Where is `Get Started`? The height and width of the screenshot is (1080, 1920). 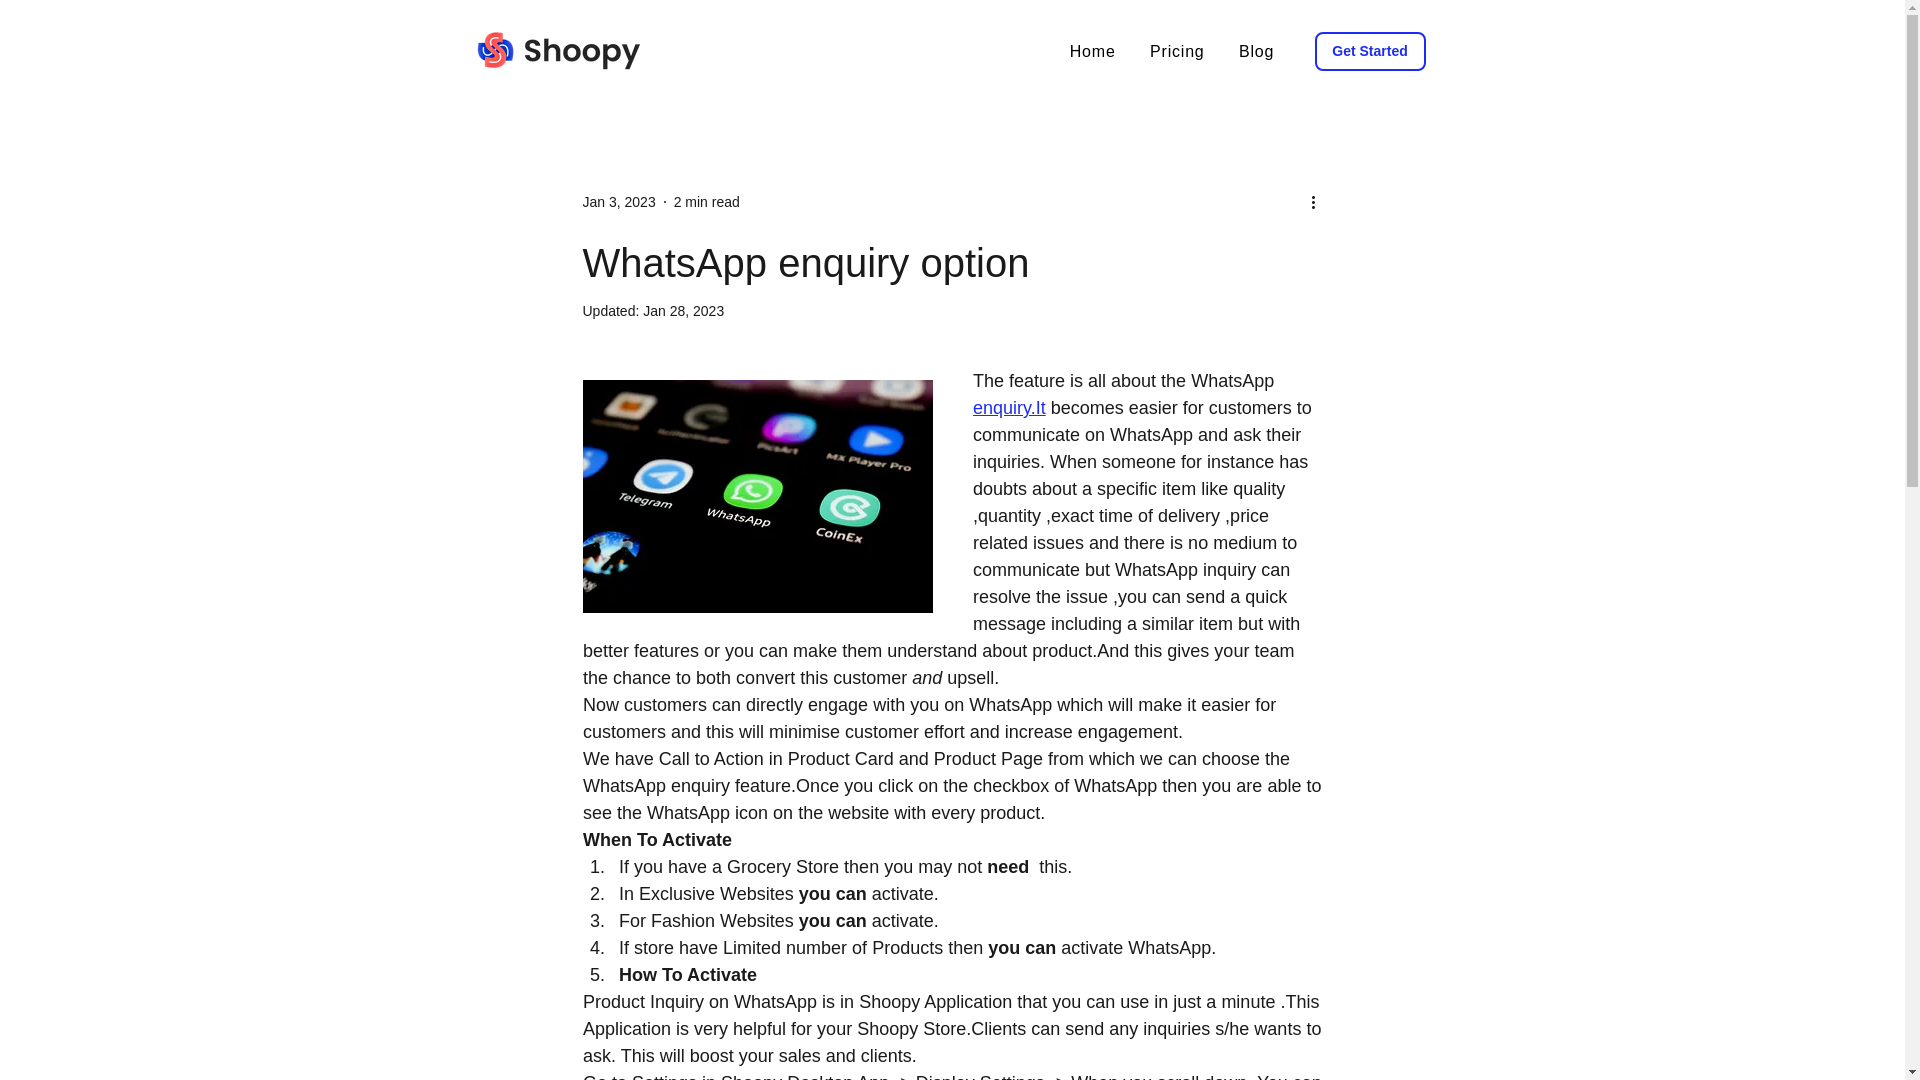
Get Started is located at coordinates (1368, 52).